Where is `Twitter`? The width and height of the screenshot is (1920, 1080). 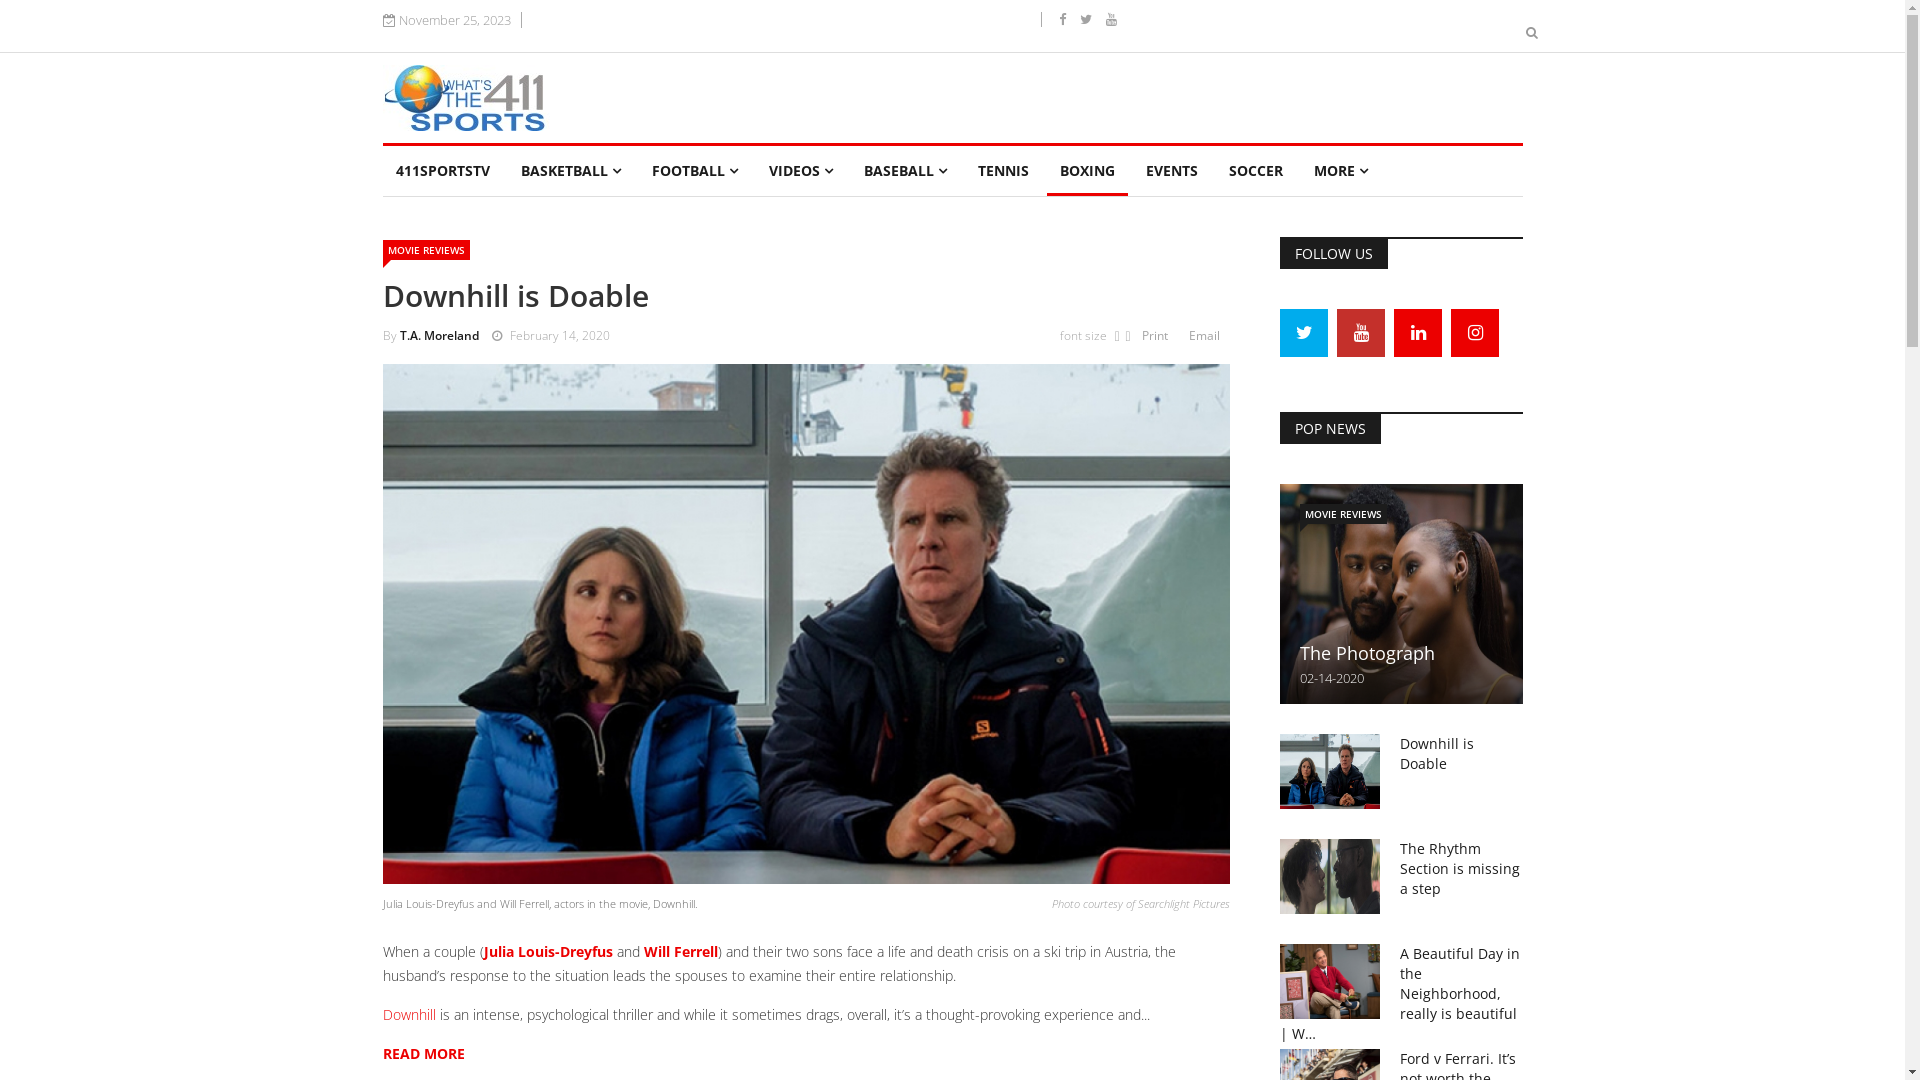 Twitter is located at coordinates (1304, 333).